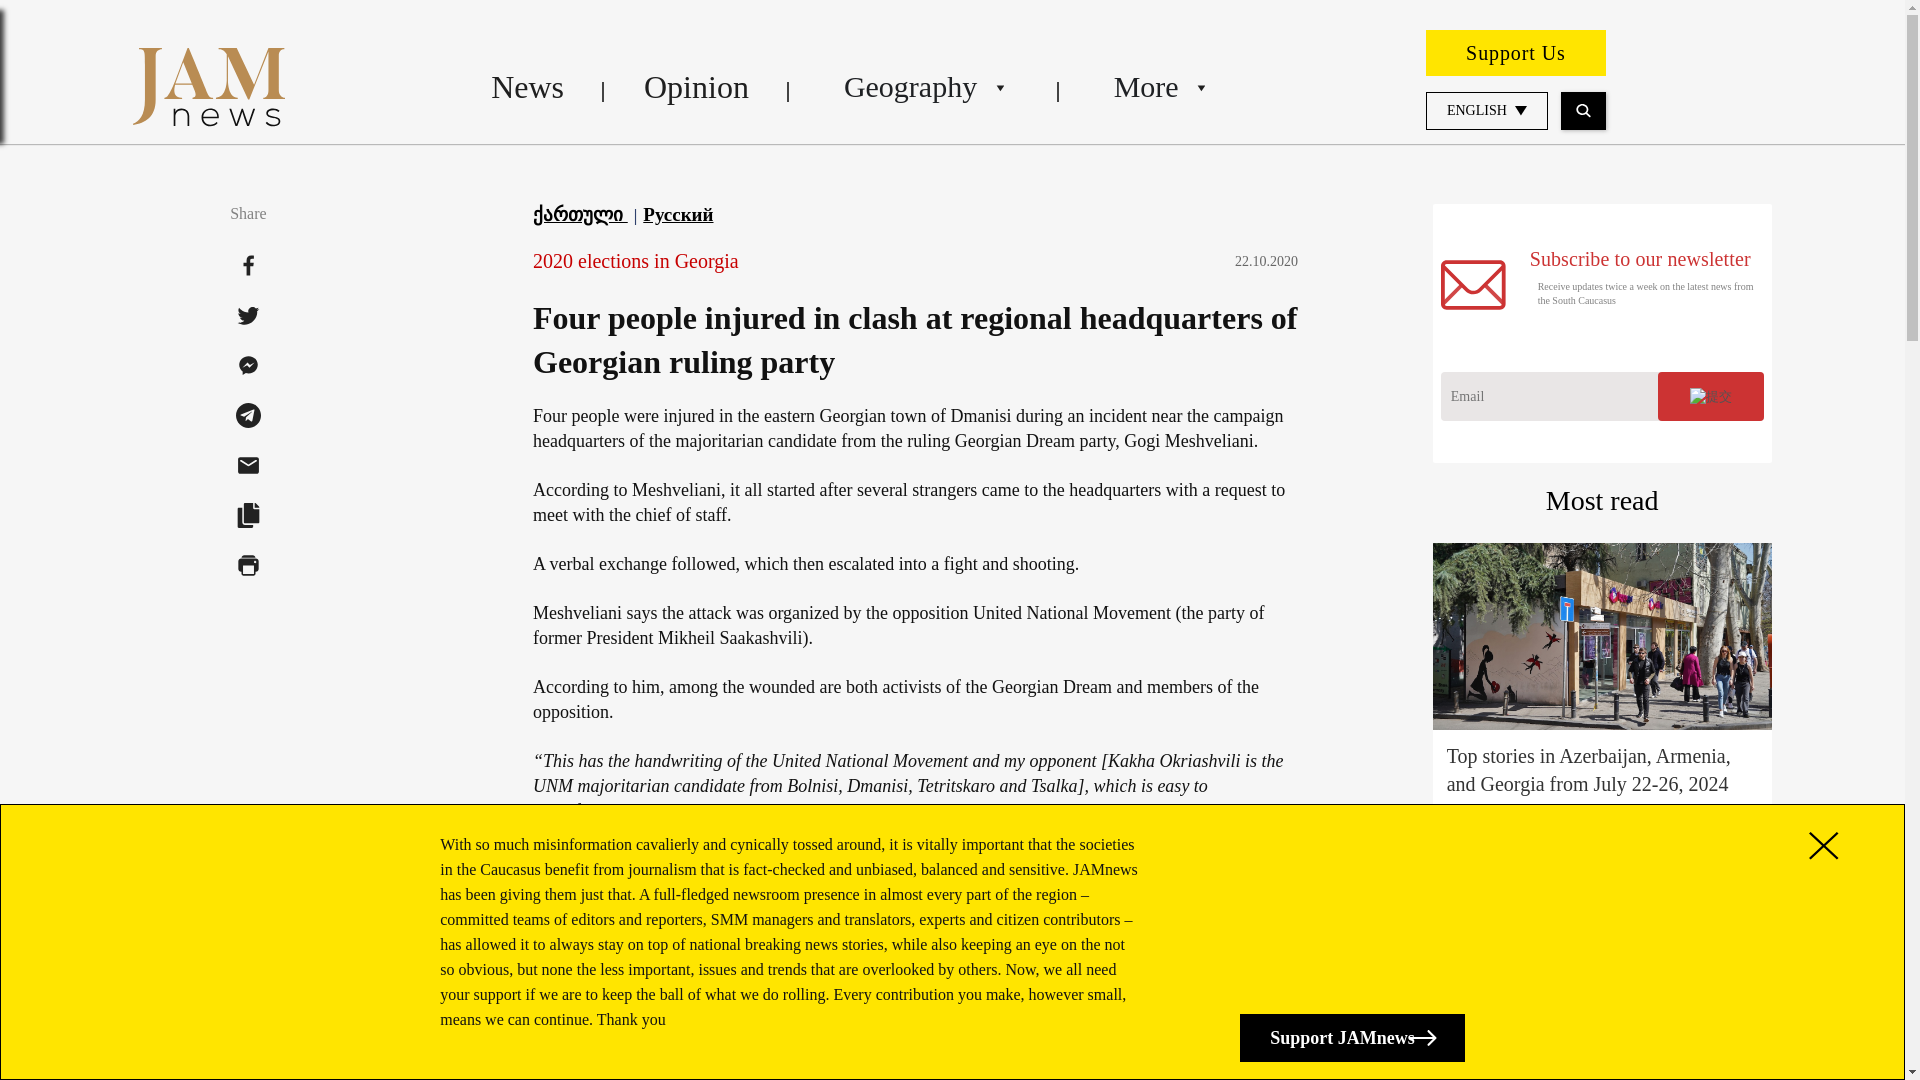 This screenshot has height=1080, width=1920. I want to click on Support Us, so click(1516, 52).